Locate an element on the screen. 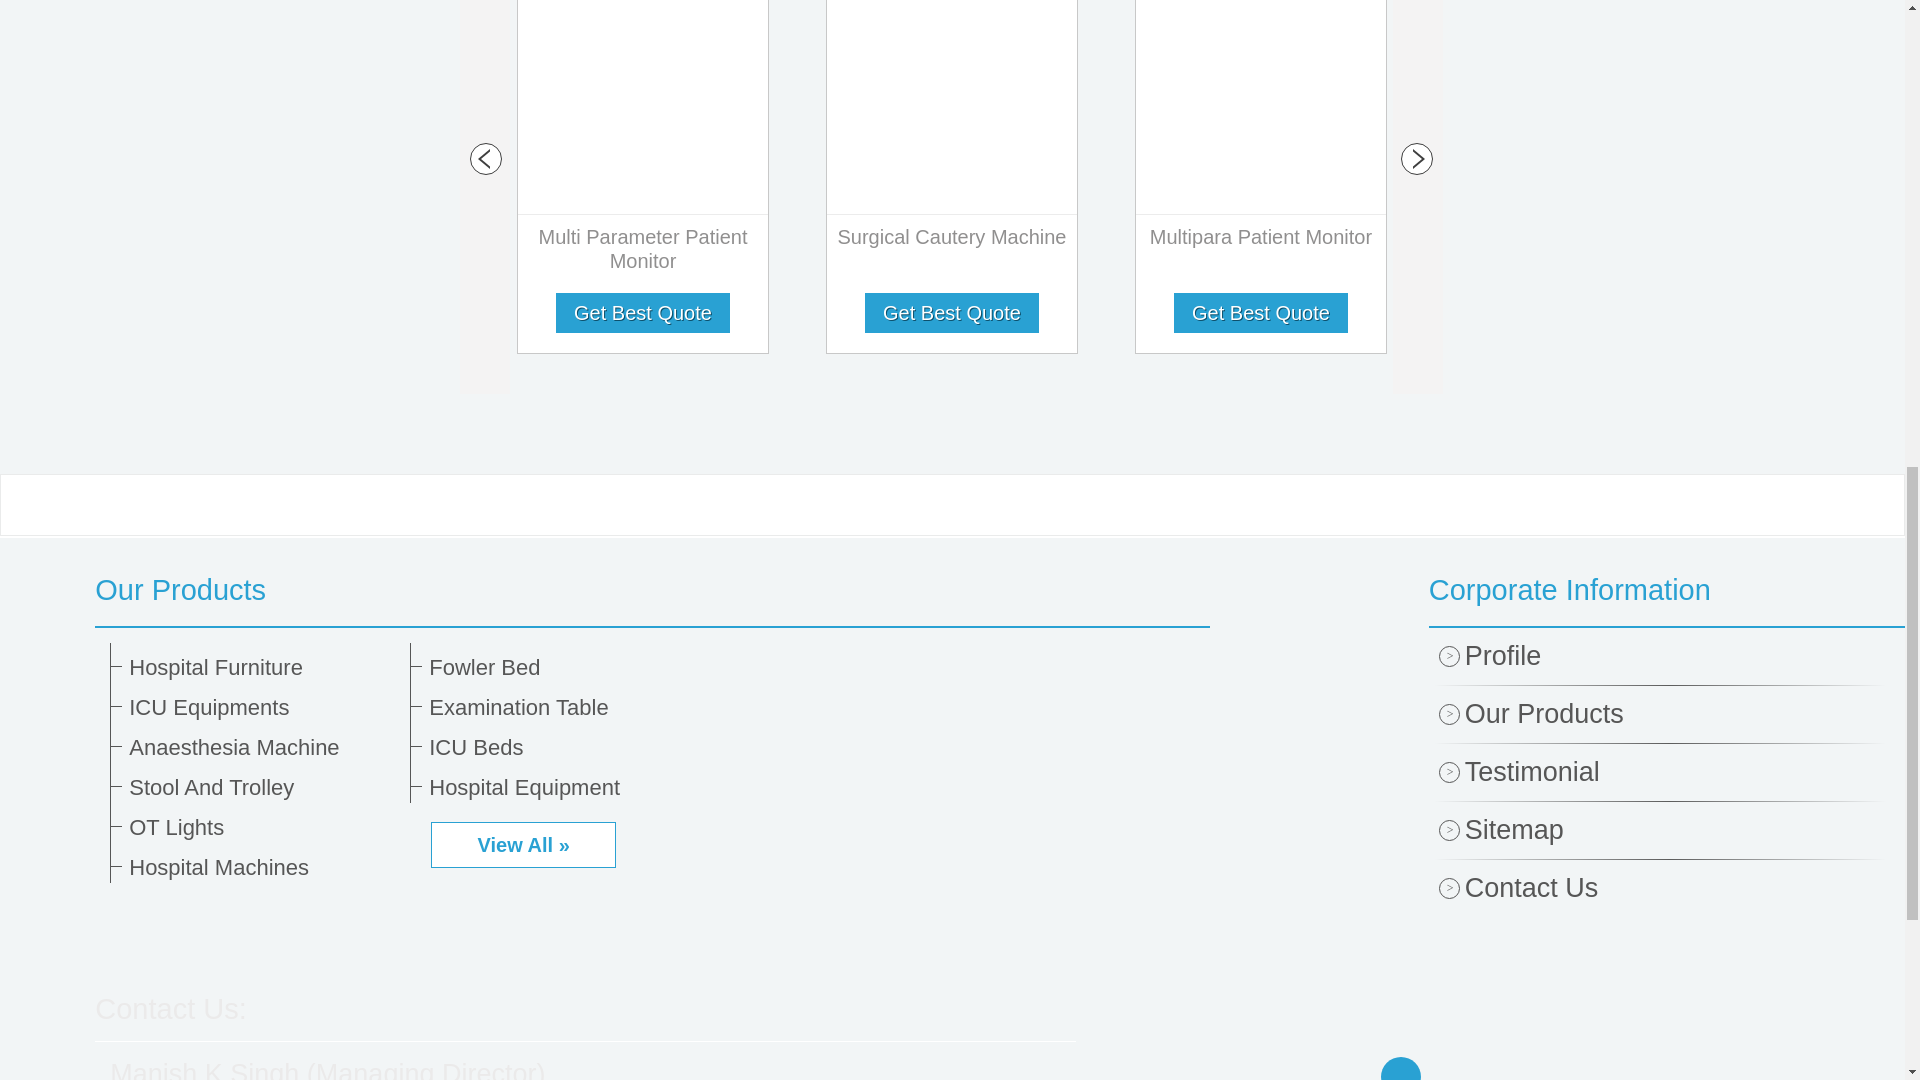 Image resolution: width=1920 pixels, height=1080 pixels. Multipara Patient Monitor is located at coordinates (1261, 241).